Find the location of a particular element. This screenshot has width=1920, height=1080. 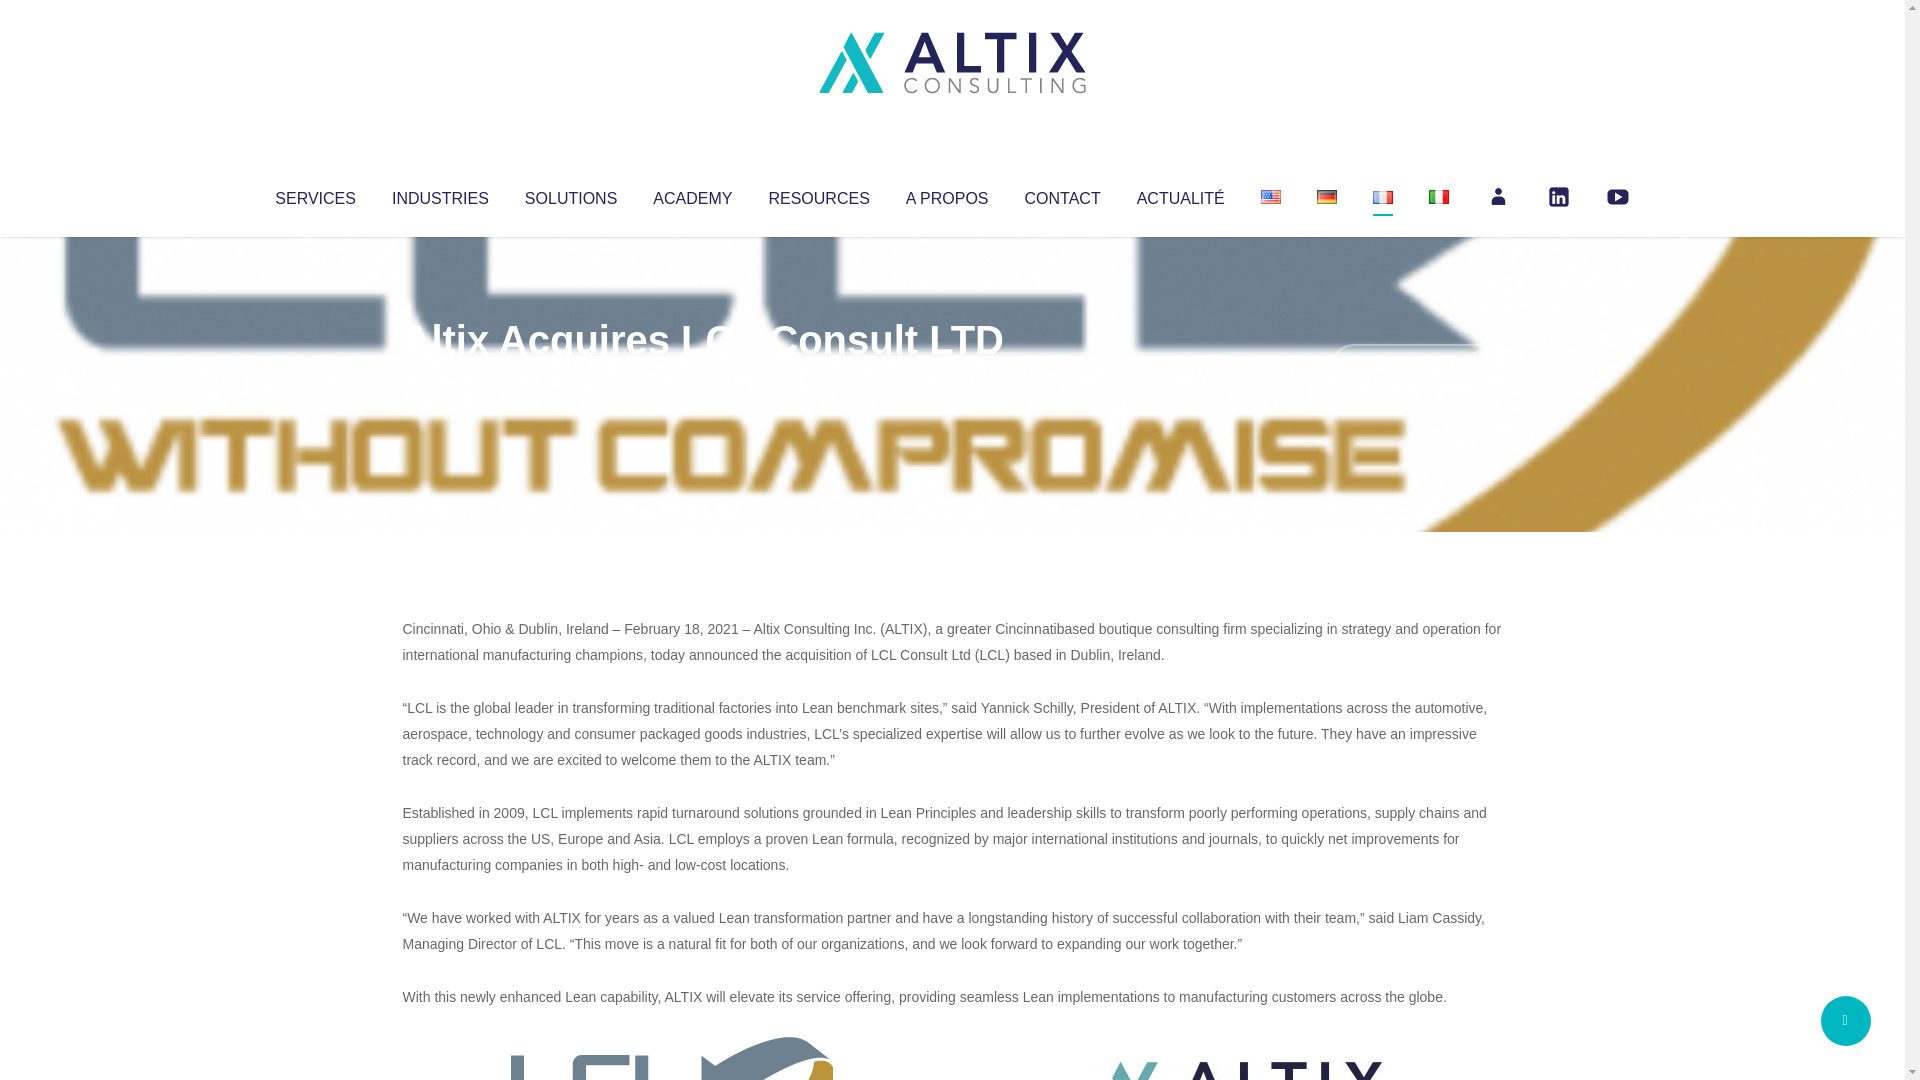

Articles par Altix is located at coordinates (440, 380).